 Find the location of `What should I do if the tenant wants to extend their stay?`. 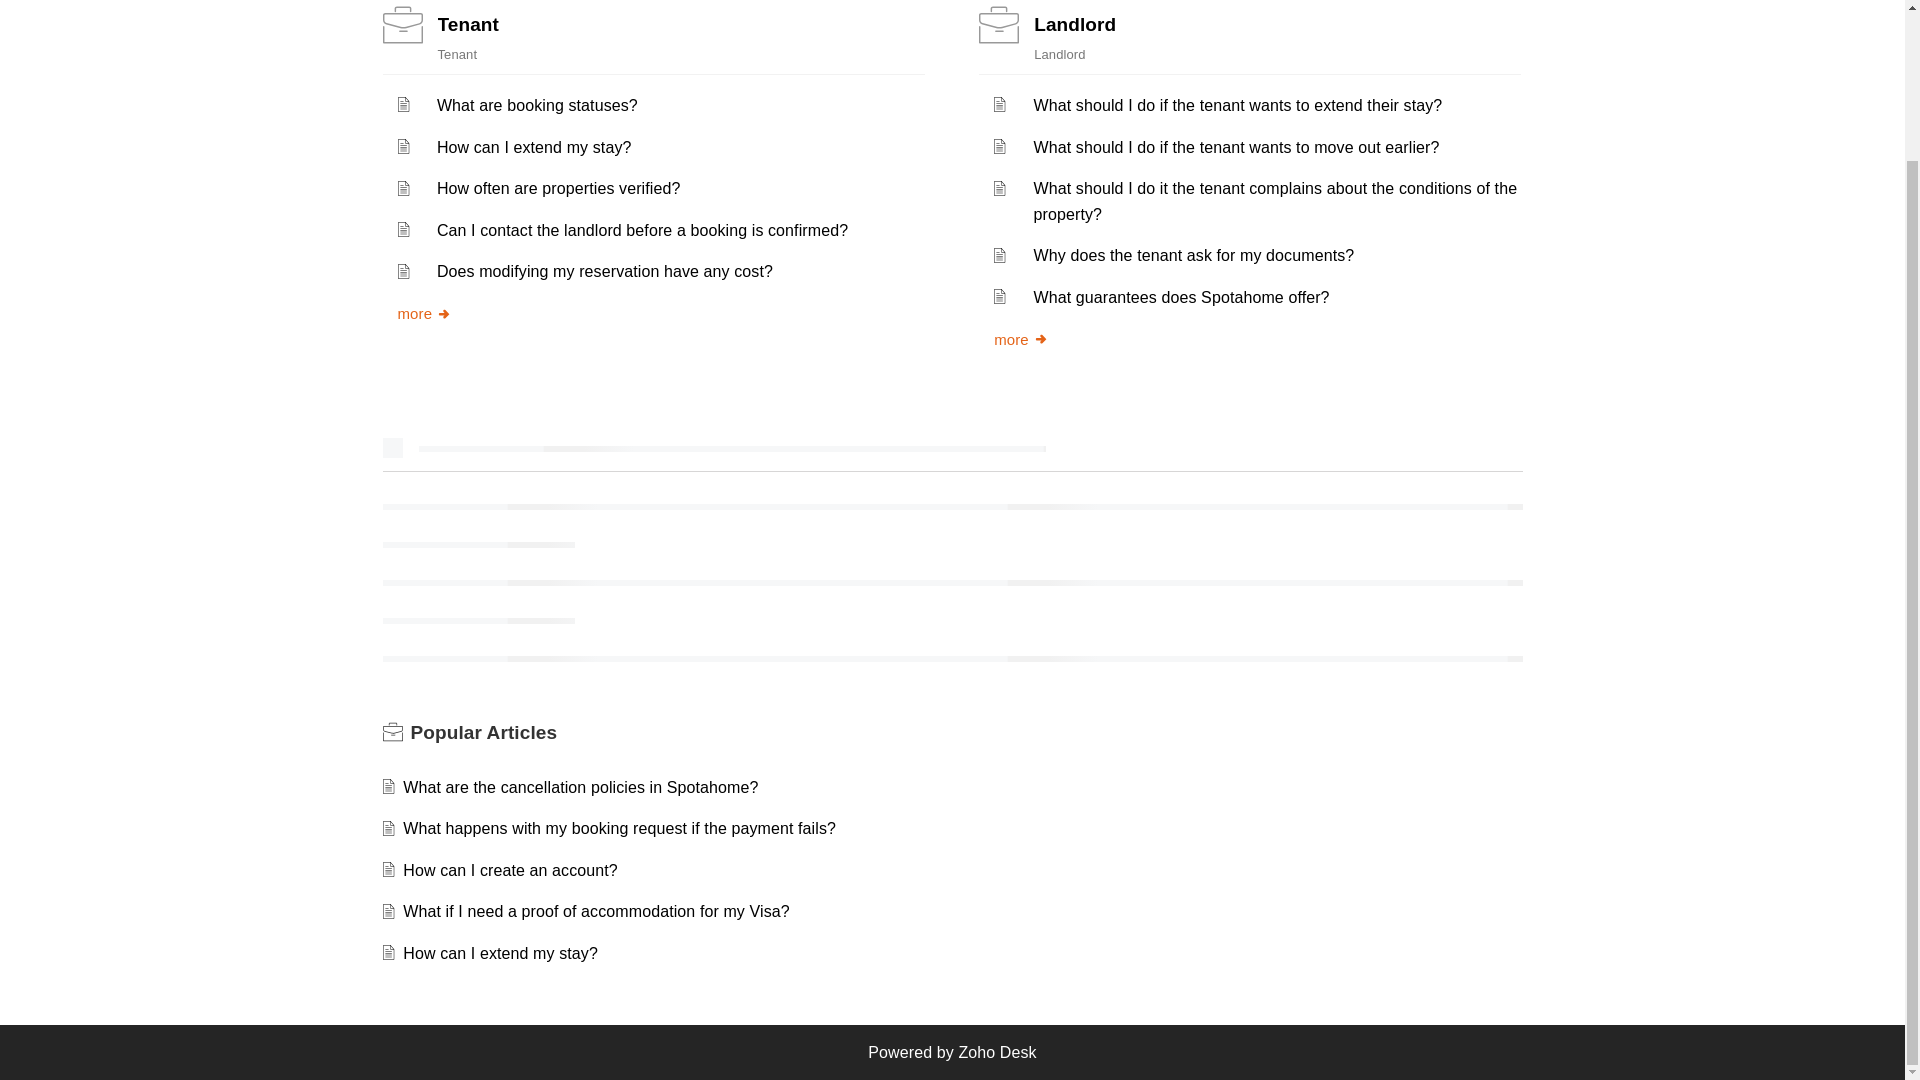

What should I do if the tenant wants to extend their stay? is located at coordinates (1238, 106).